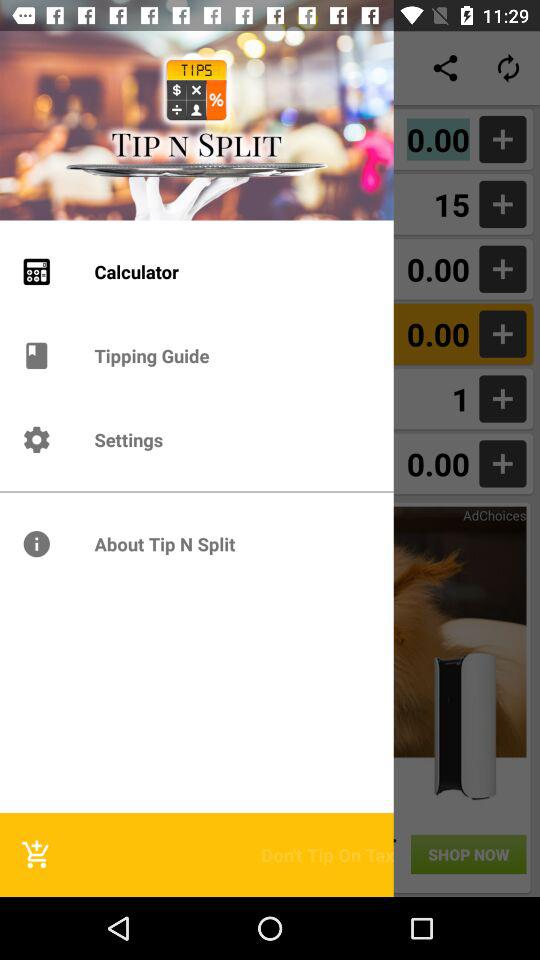 This screenshot has height=960, width=540. Describe the element at coordinates (502, 140) in the screenshot. I see `click on add more icon which is below refresh button` at that location.